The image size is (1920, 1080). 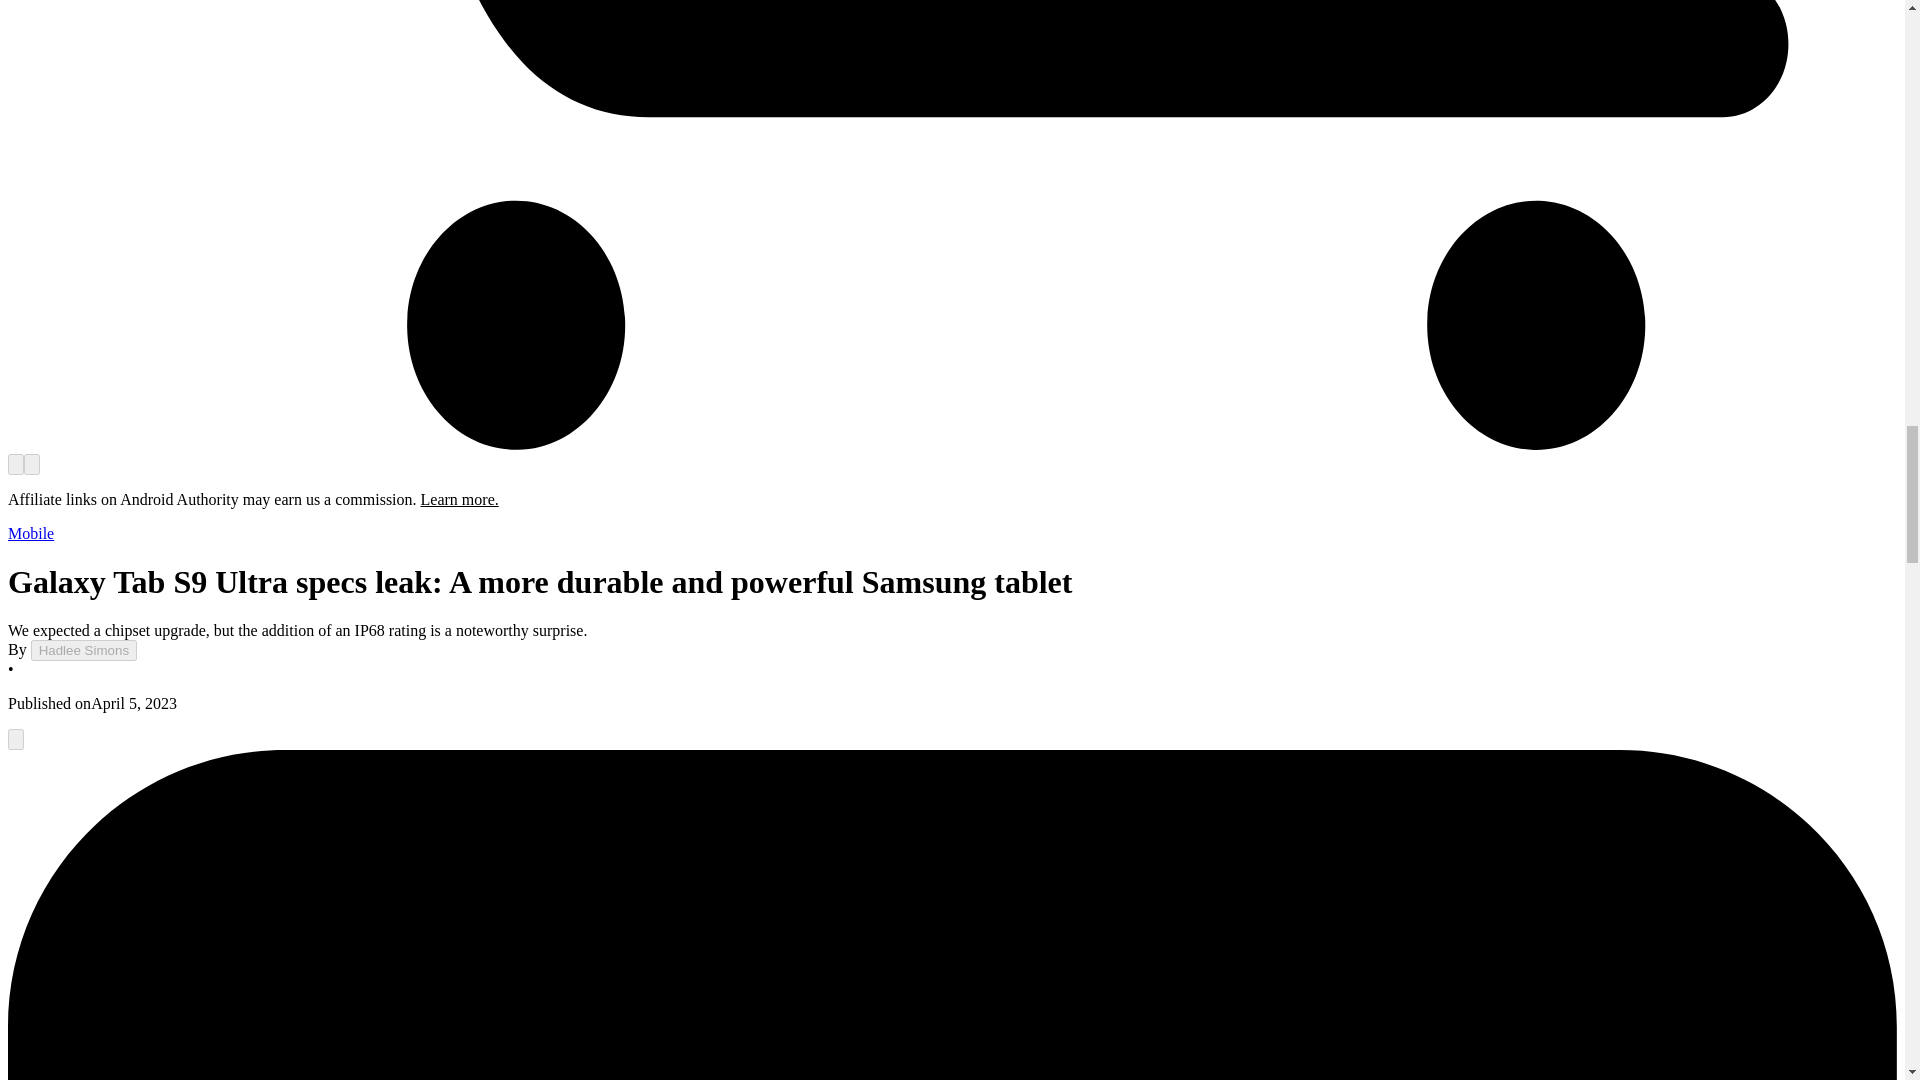 What do you see at coordinates (30, 533) in the screenshot?
I see `Mobile` at bounding box center [30, 533].